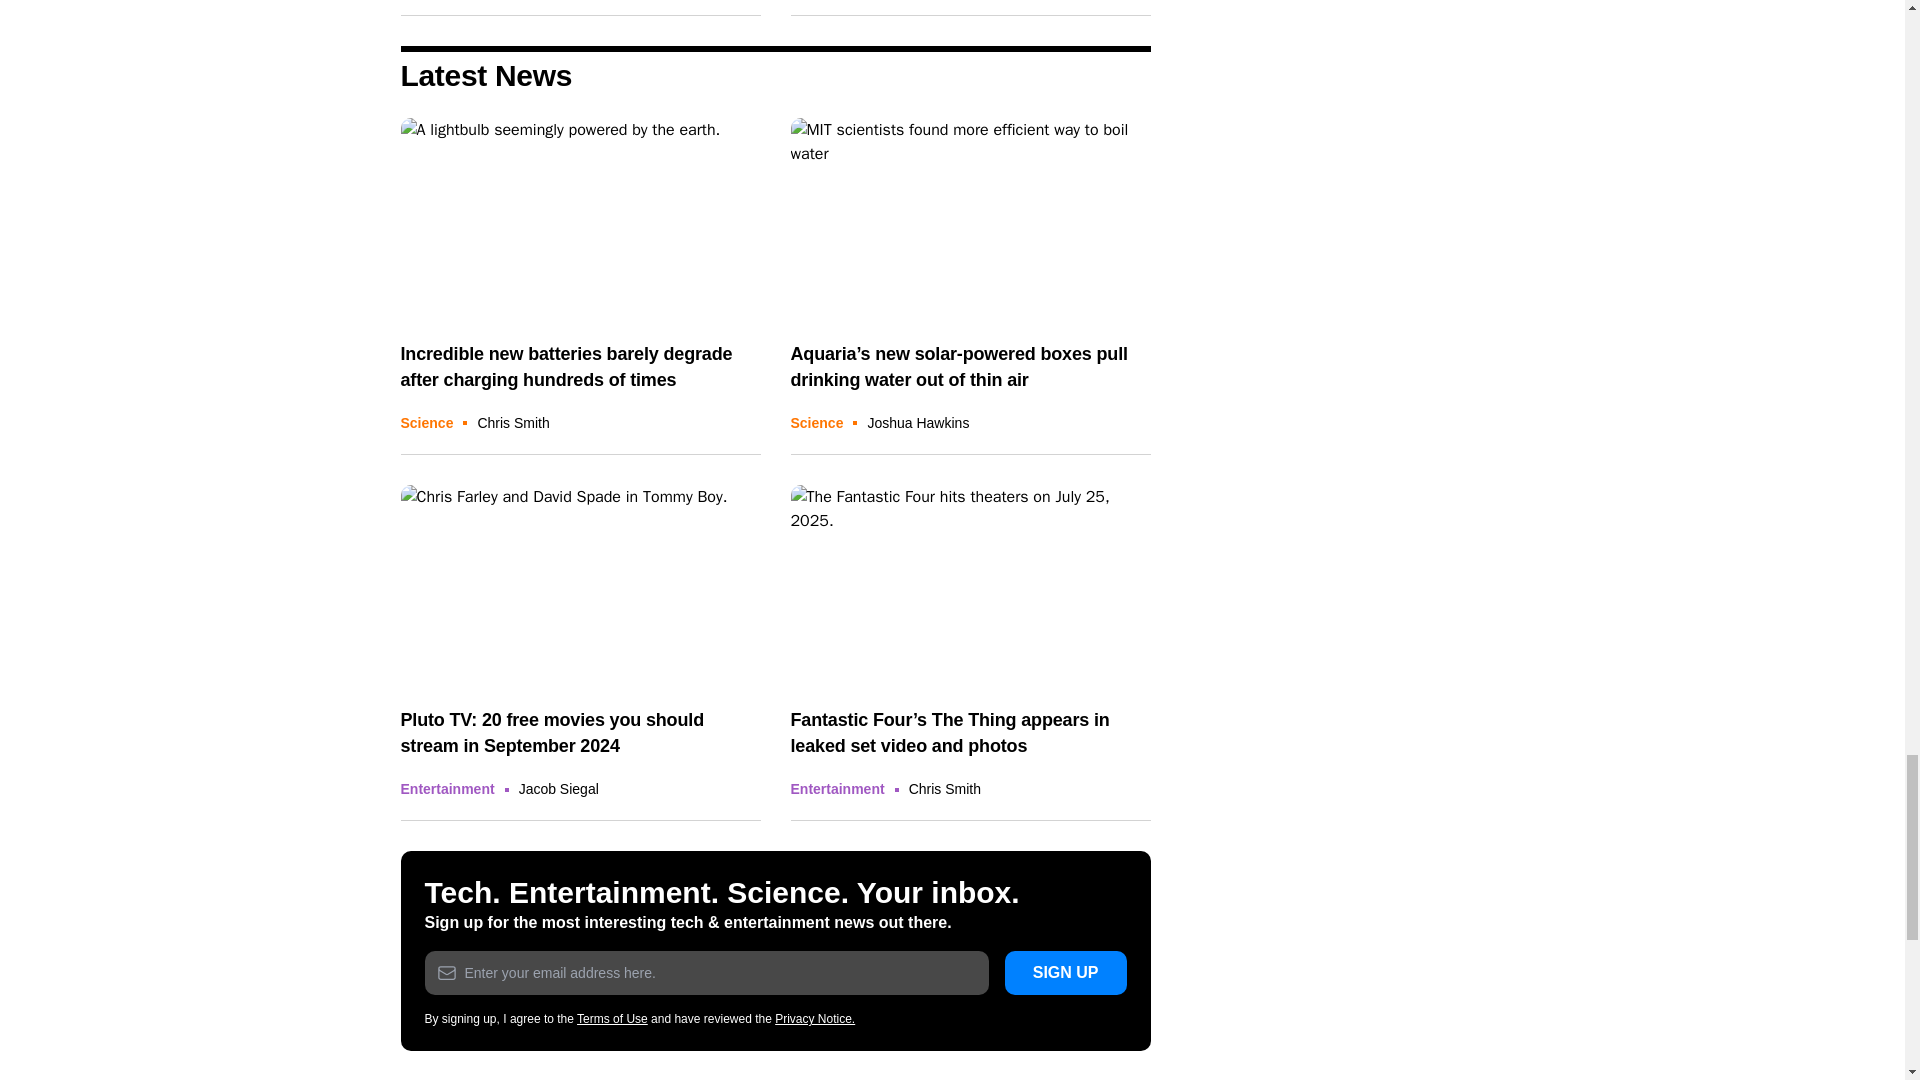 The width and height of the screenshot is (1920, 1080). I want to click on pull clean drinking water out of the air, so click(970, 218).